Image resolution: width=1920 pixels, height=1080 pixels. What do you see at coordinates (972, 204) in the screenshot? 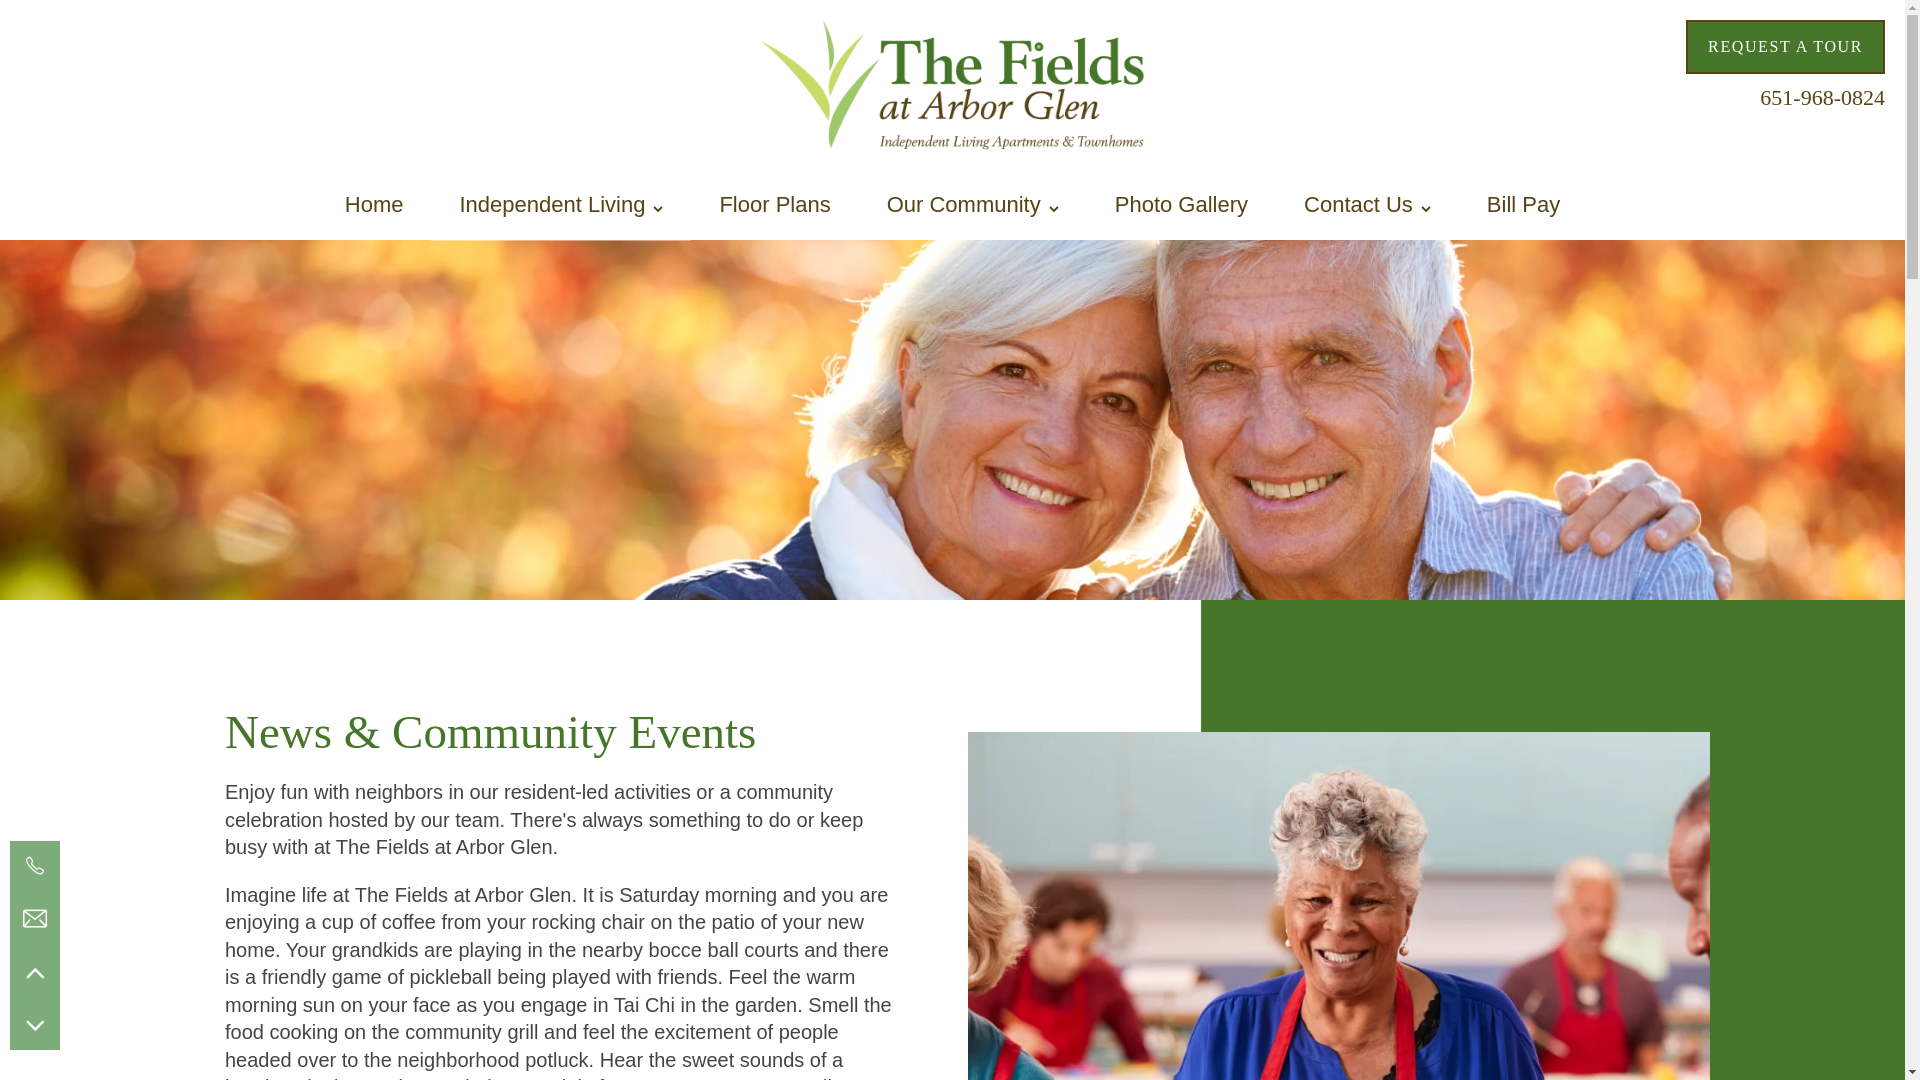
I see `Our Community` at bounding box center [972, 204].